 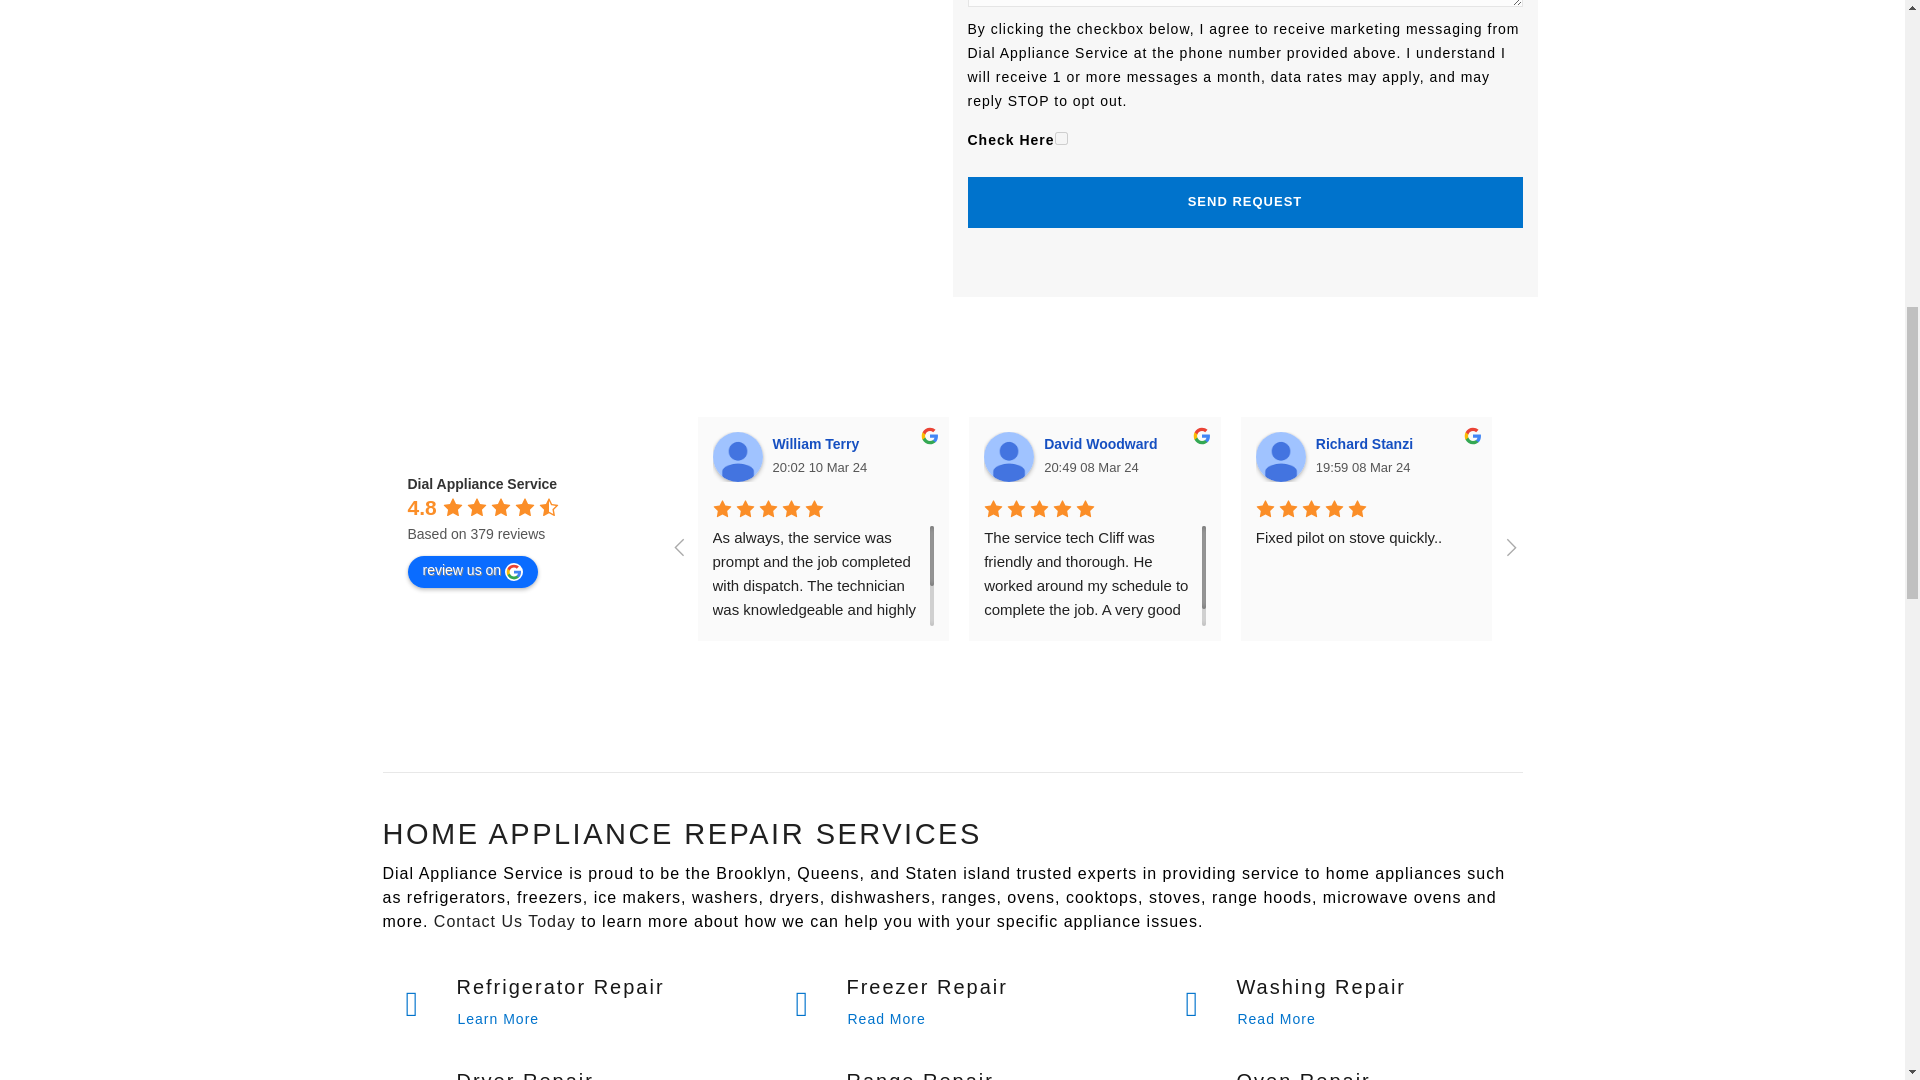 What do you see at coordinates (818, 444) in the screenshot?
I see `William Terry` at bounding box center [818, 444].